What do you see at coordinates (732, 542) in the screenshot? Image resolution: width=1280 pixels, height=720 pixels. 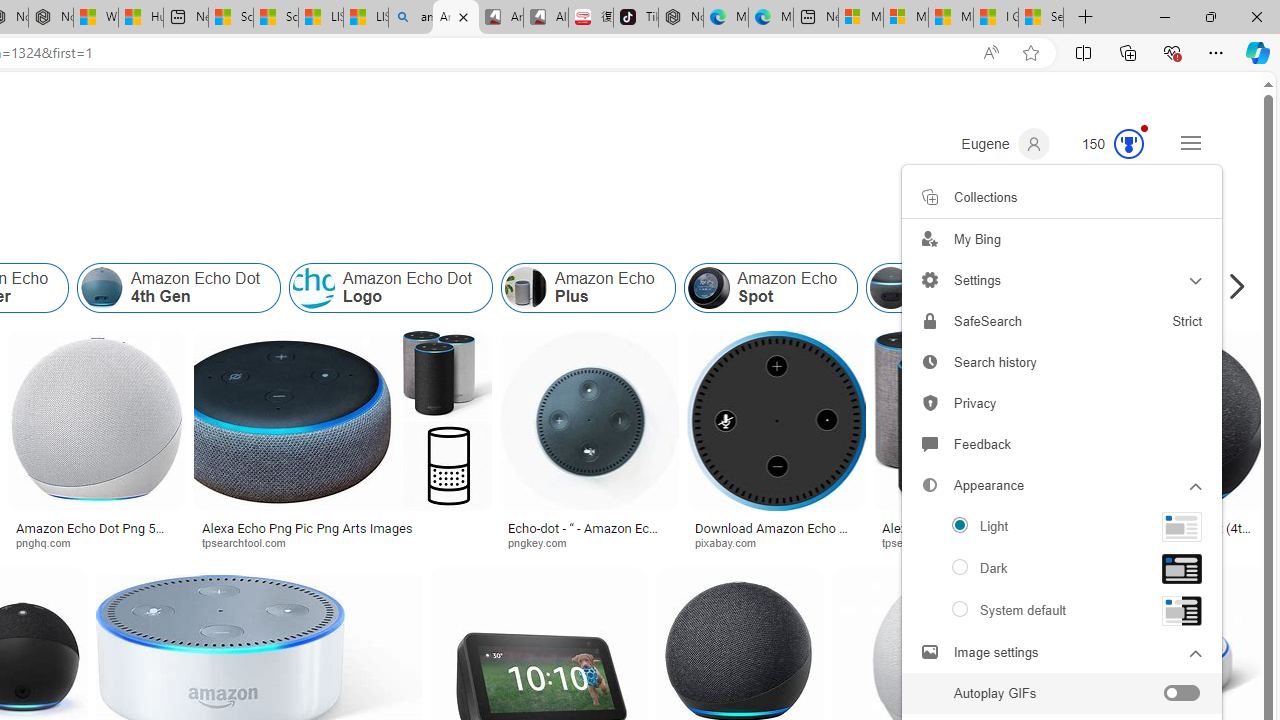 I see `pixabay.com` at bounding box center [732, 542].